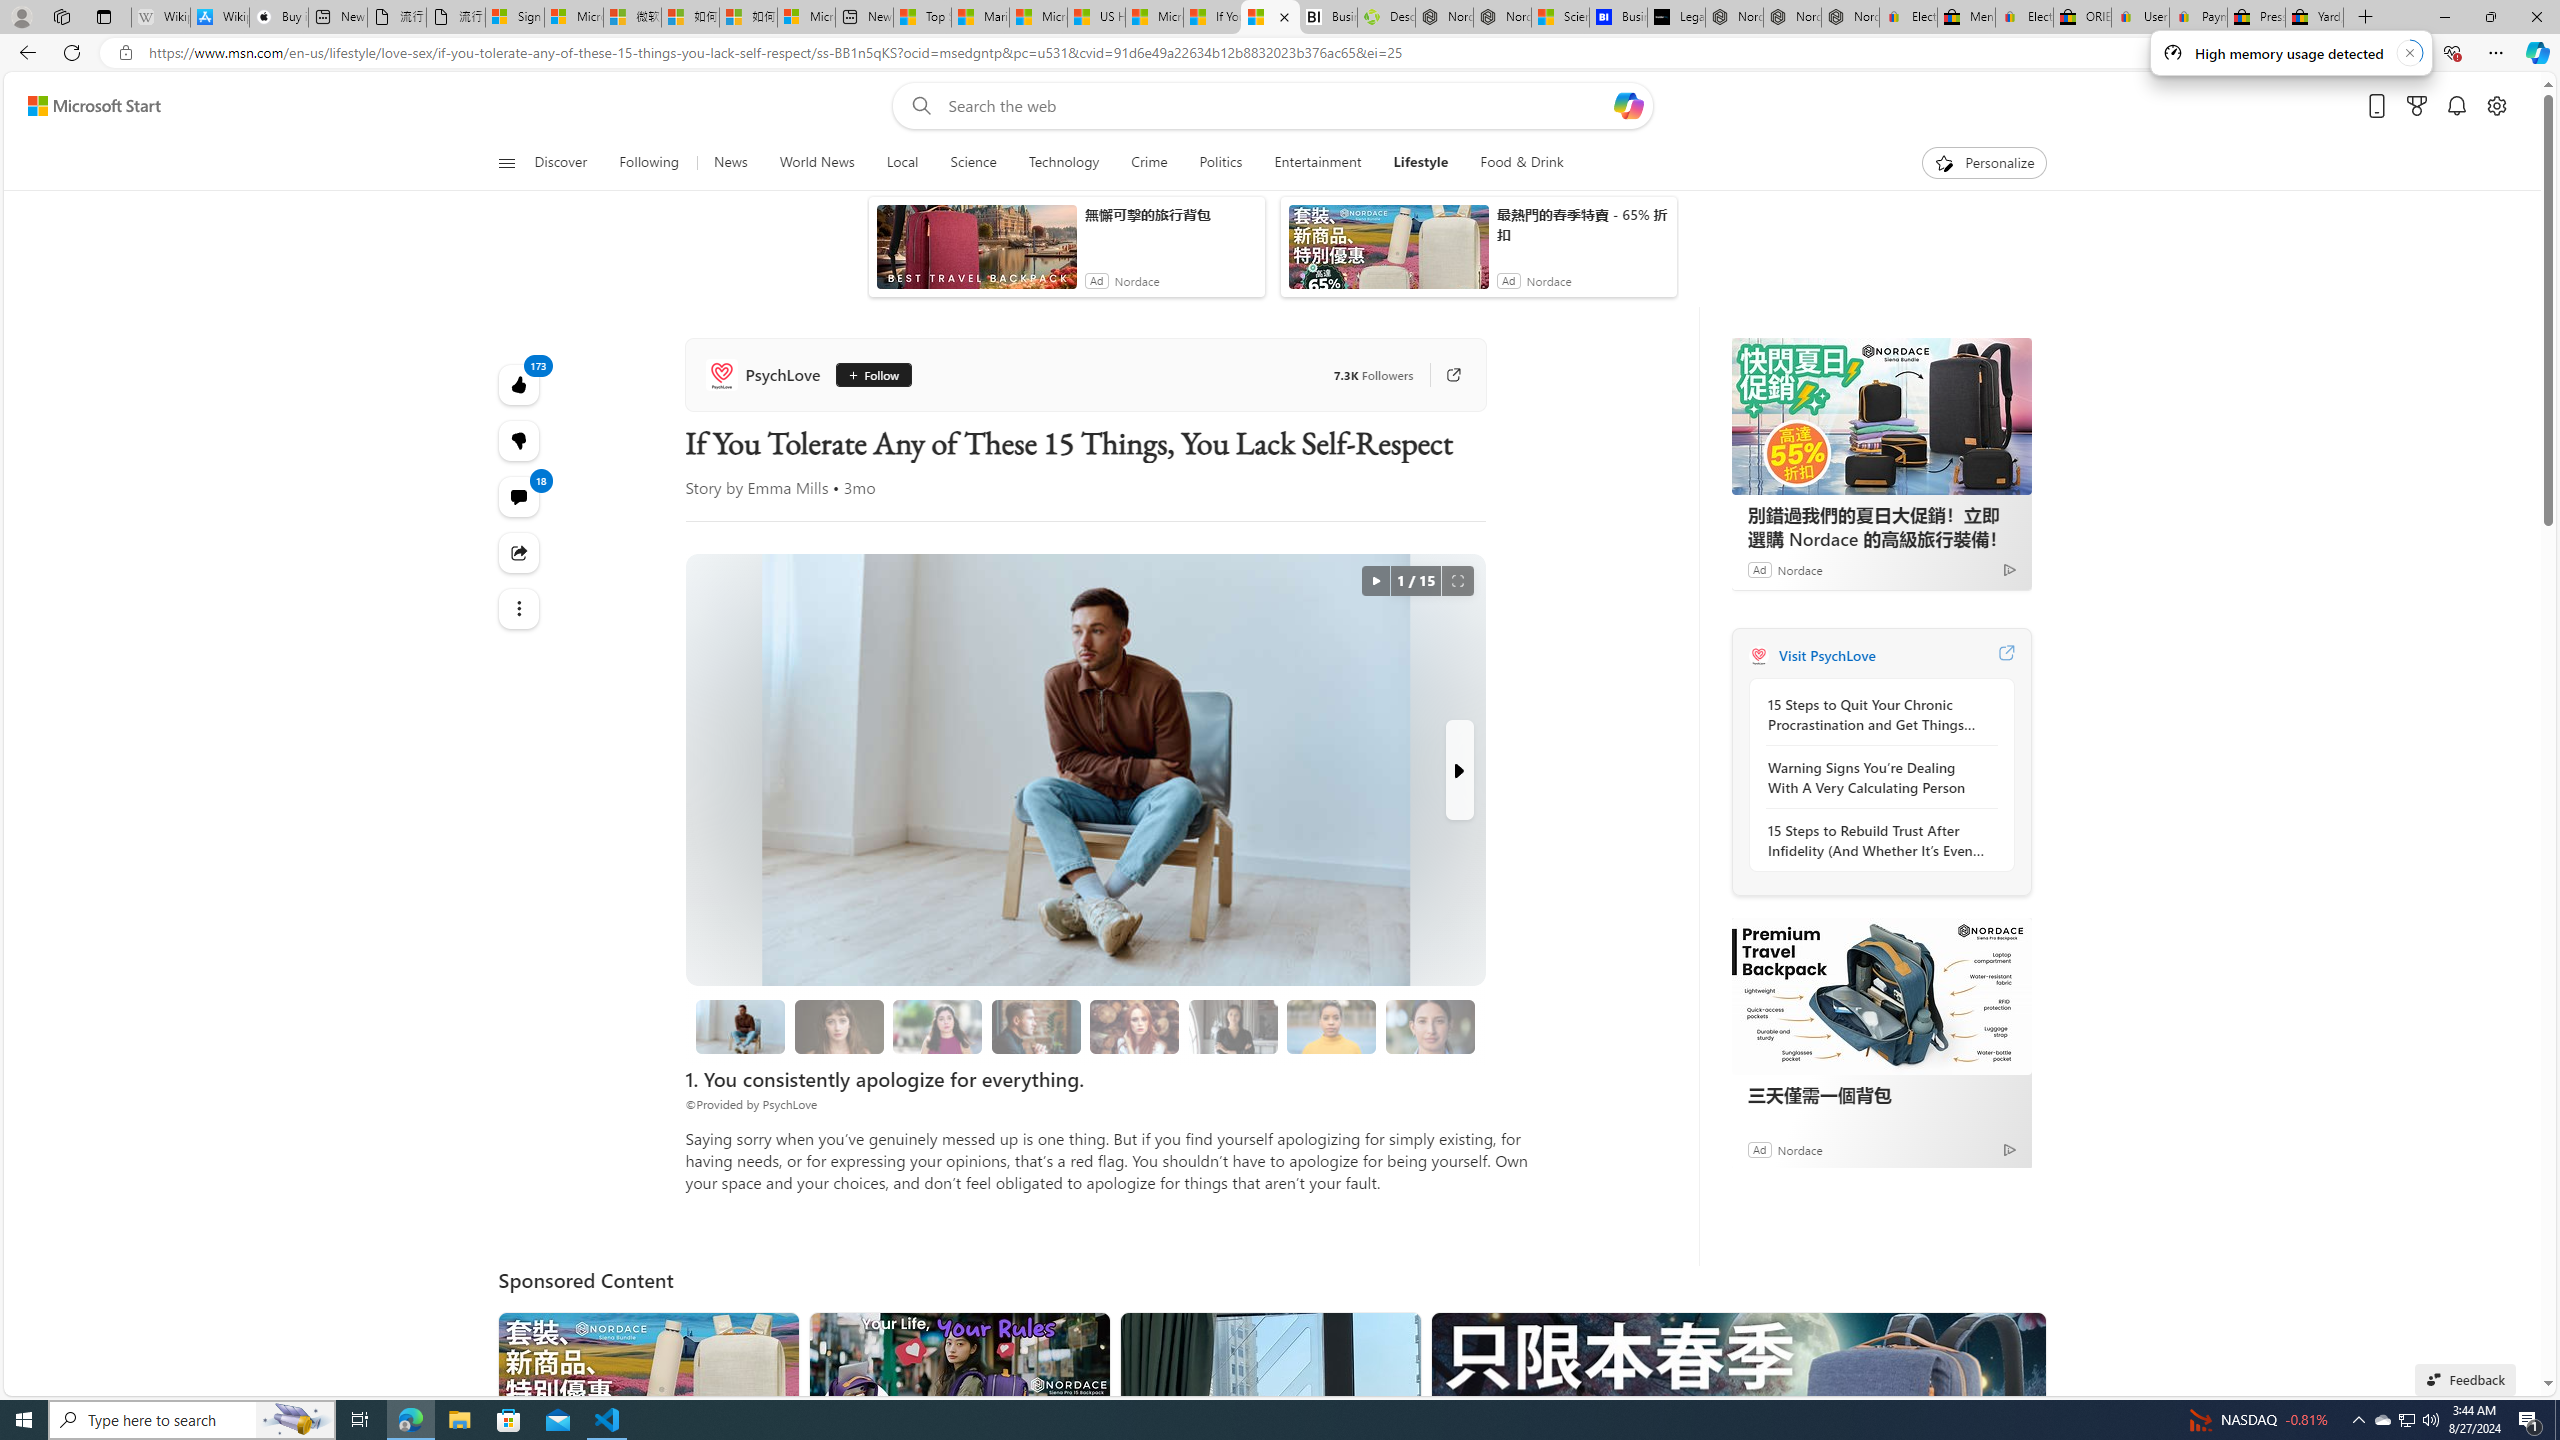 This screenshot has height=1440, width=2560. What do you see at coordinates (1221, 163) in the screenshot?
I see `Politics` at bounding box center [1221, 163].